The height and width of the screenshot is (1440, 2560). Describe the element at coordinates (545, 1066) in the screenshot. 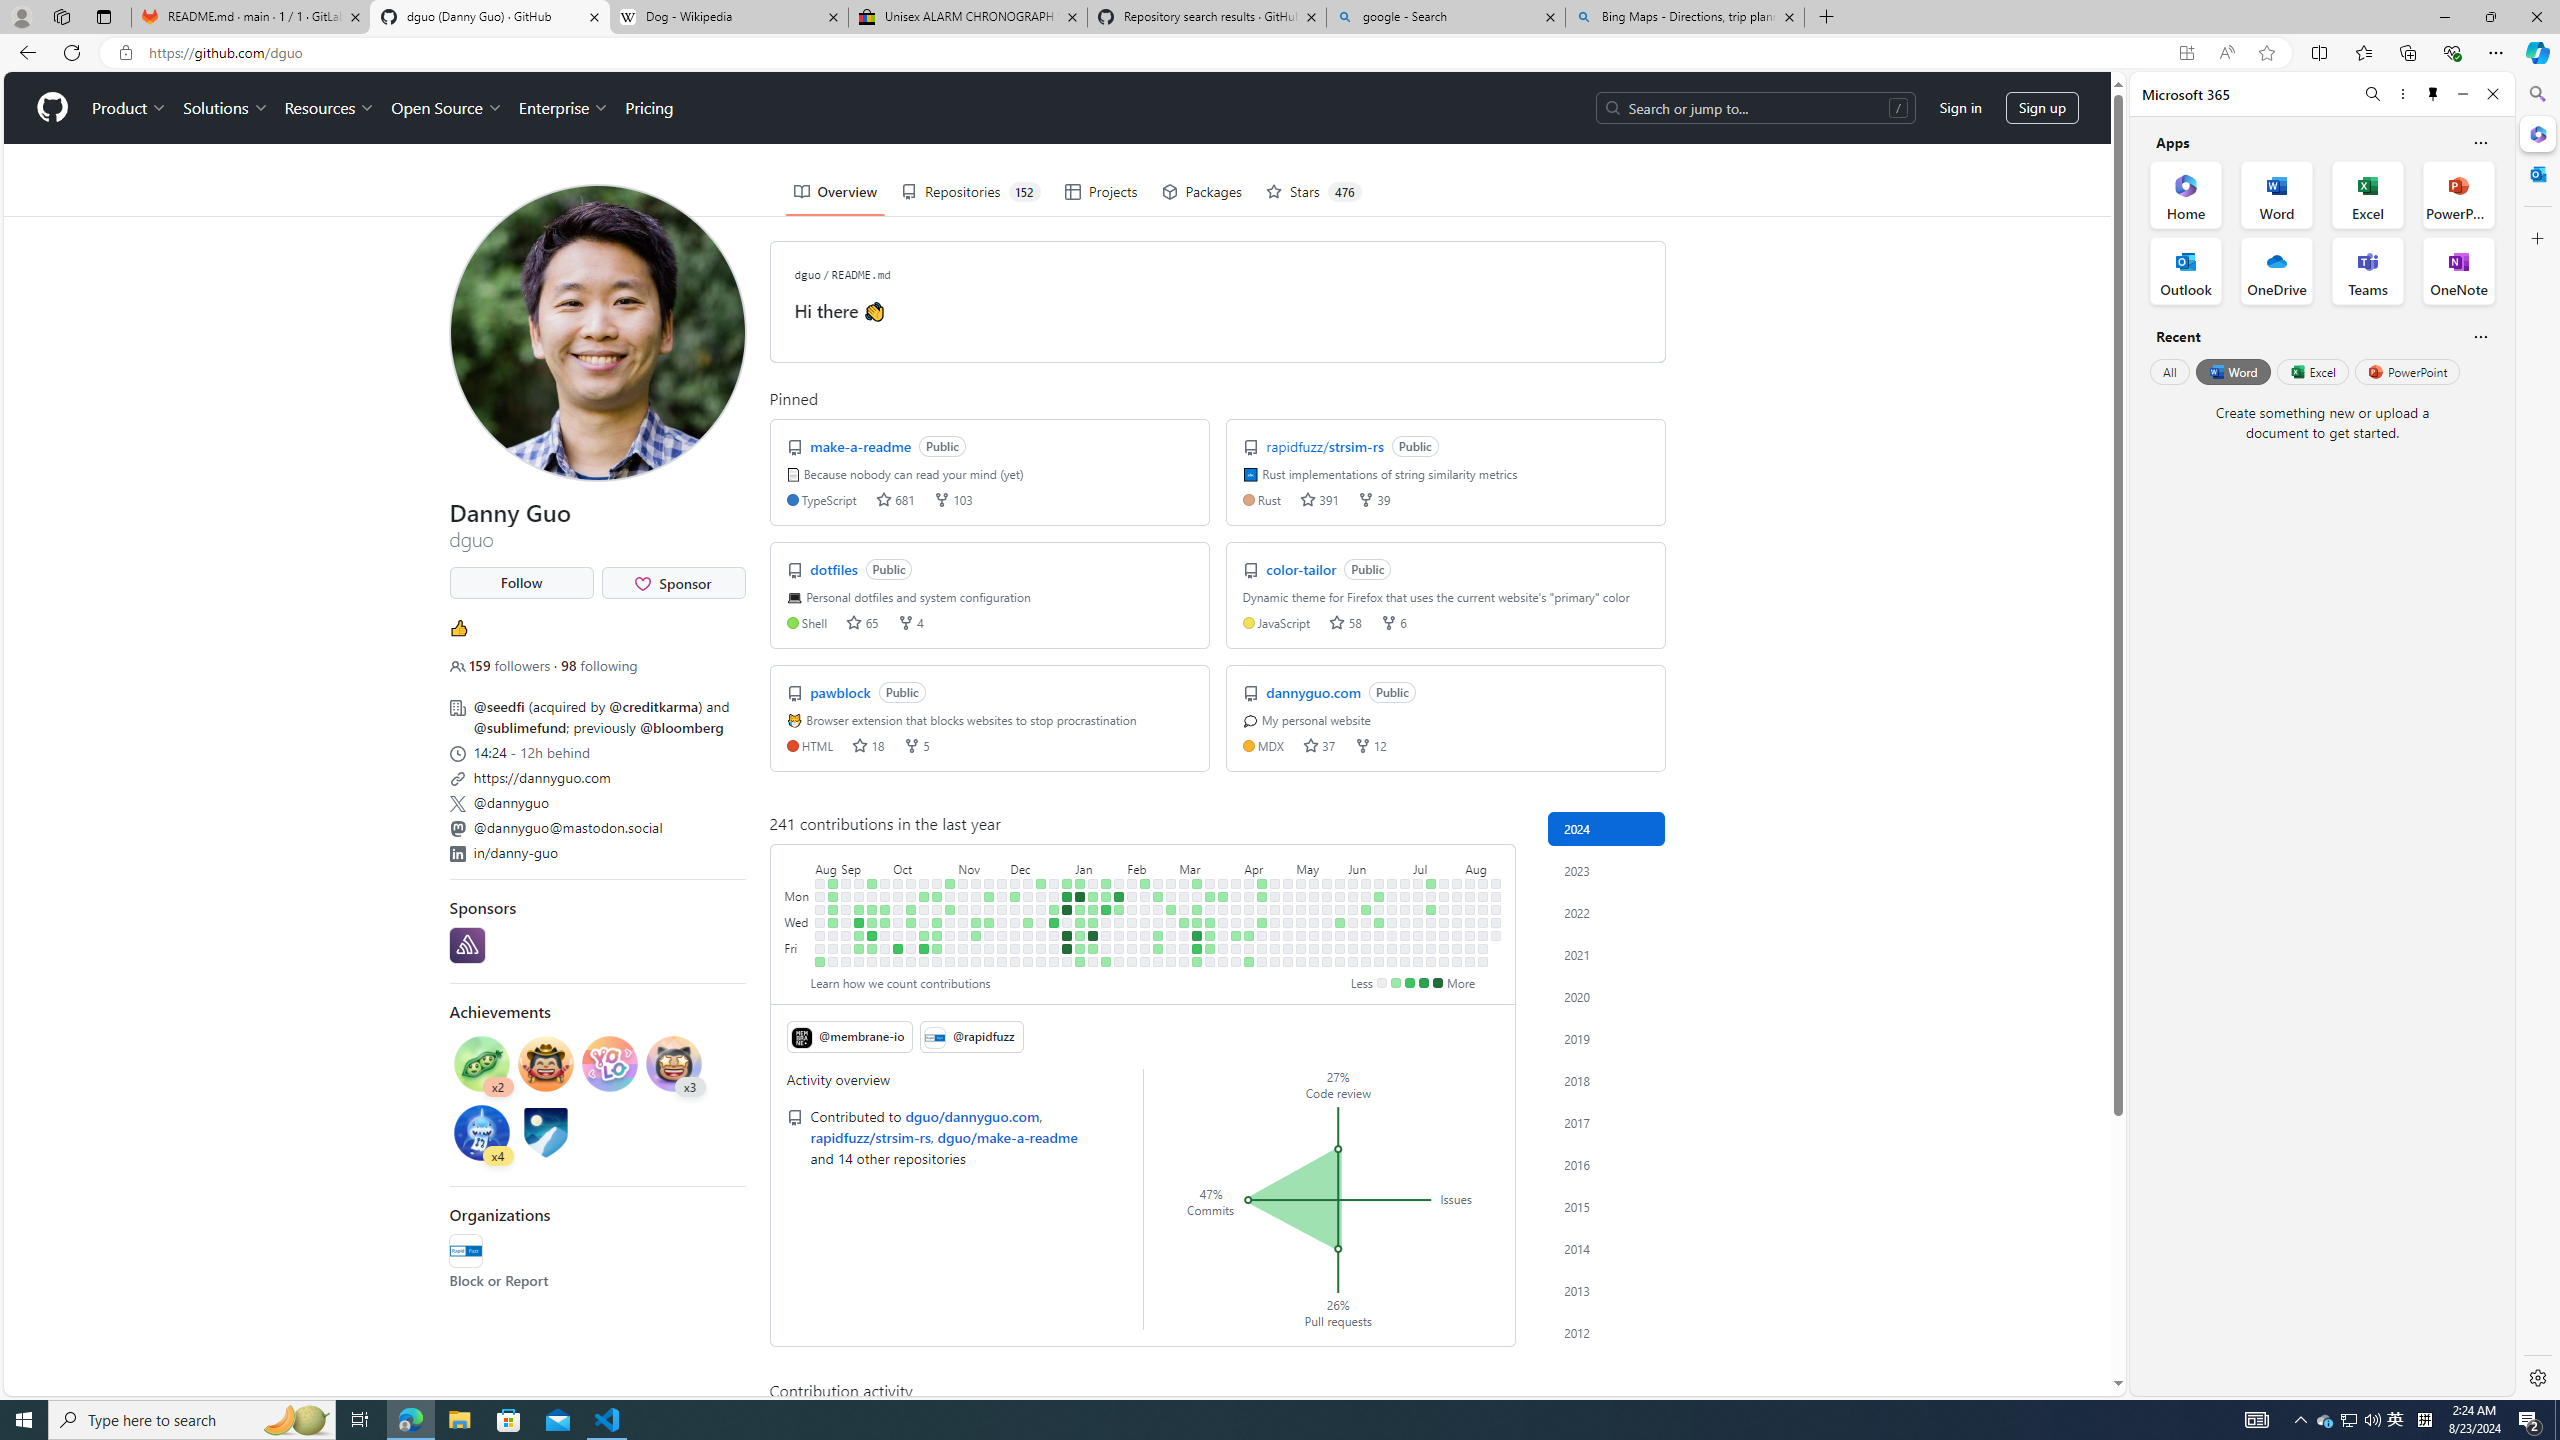

I see `Achievement: Quickdraw` at that location.